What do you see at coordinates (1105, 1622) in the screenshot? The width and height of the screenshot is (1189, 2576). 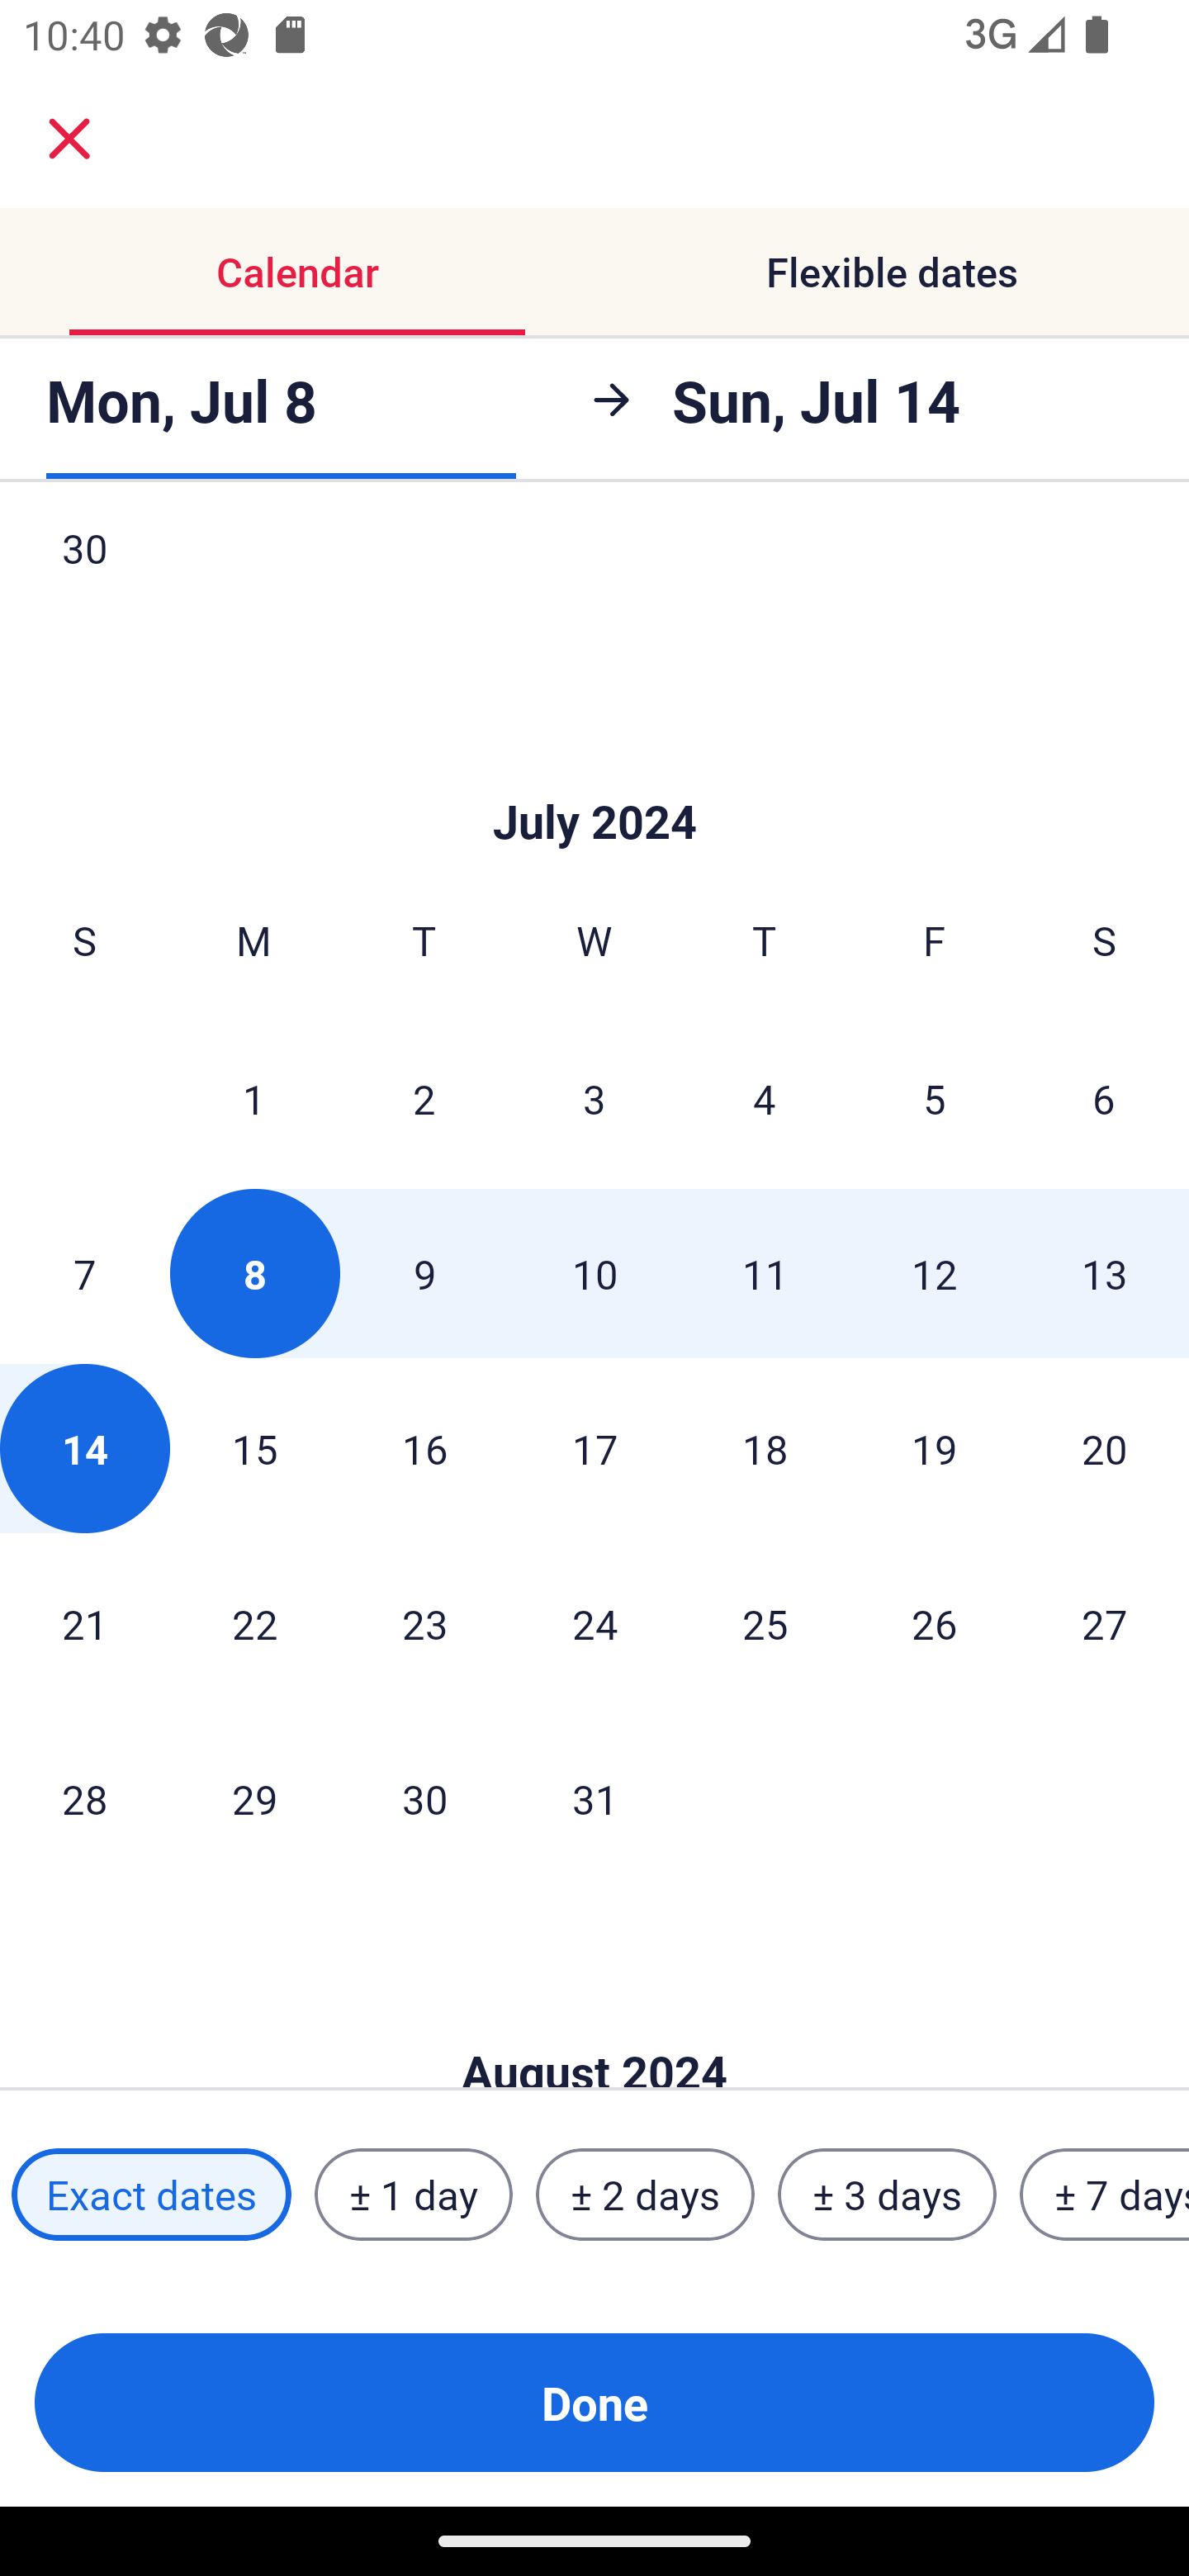 I see `27 Saturday, July 27, 2024` at bounding box center [1105, 1622].